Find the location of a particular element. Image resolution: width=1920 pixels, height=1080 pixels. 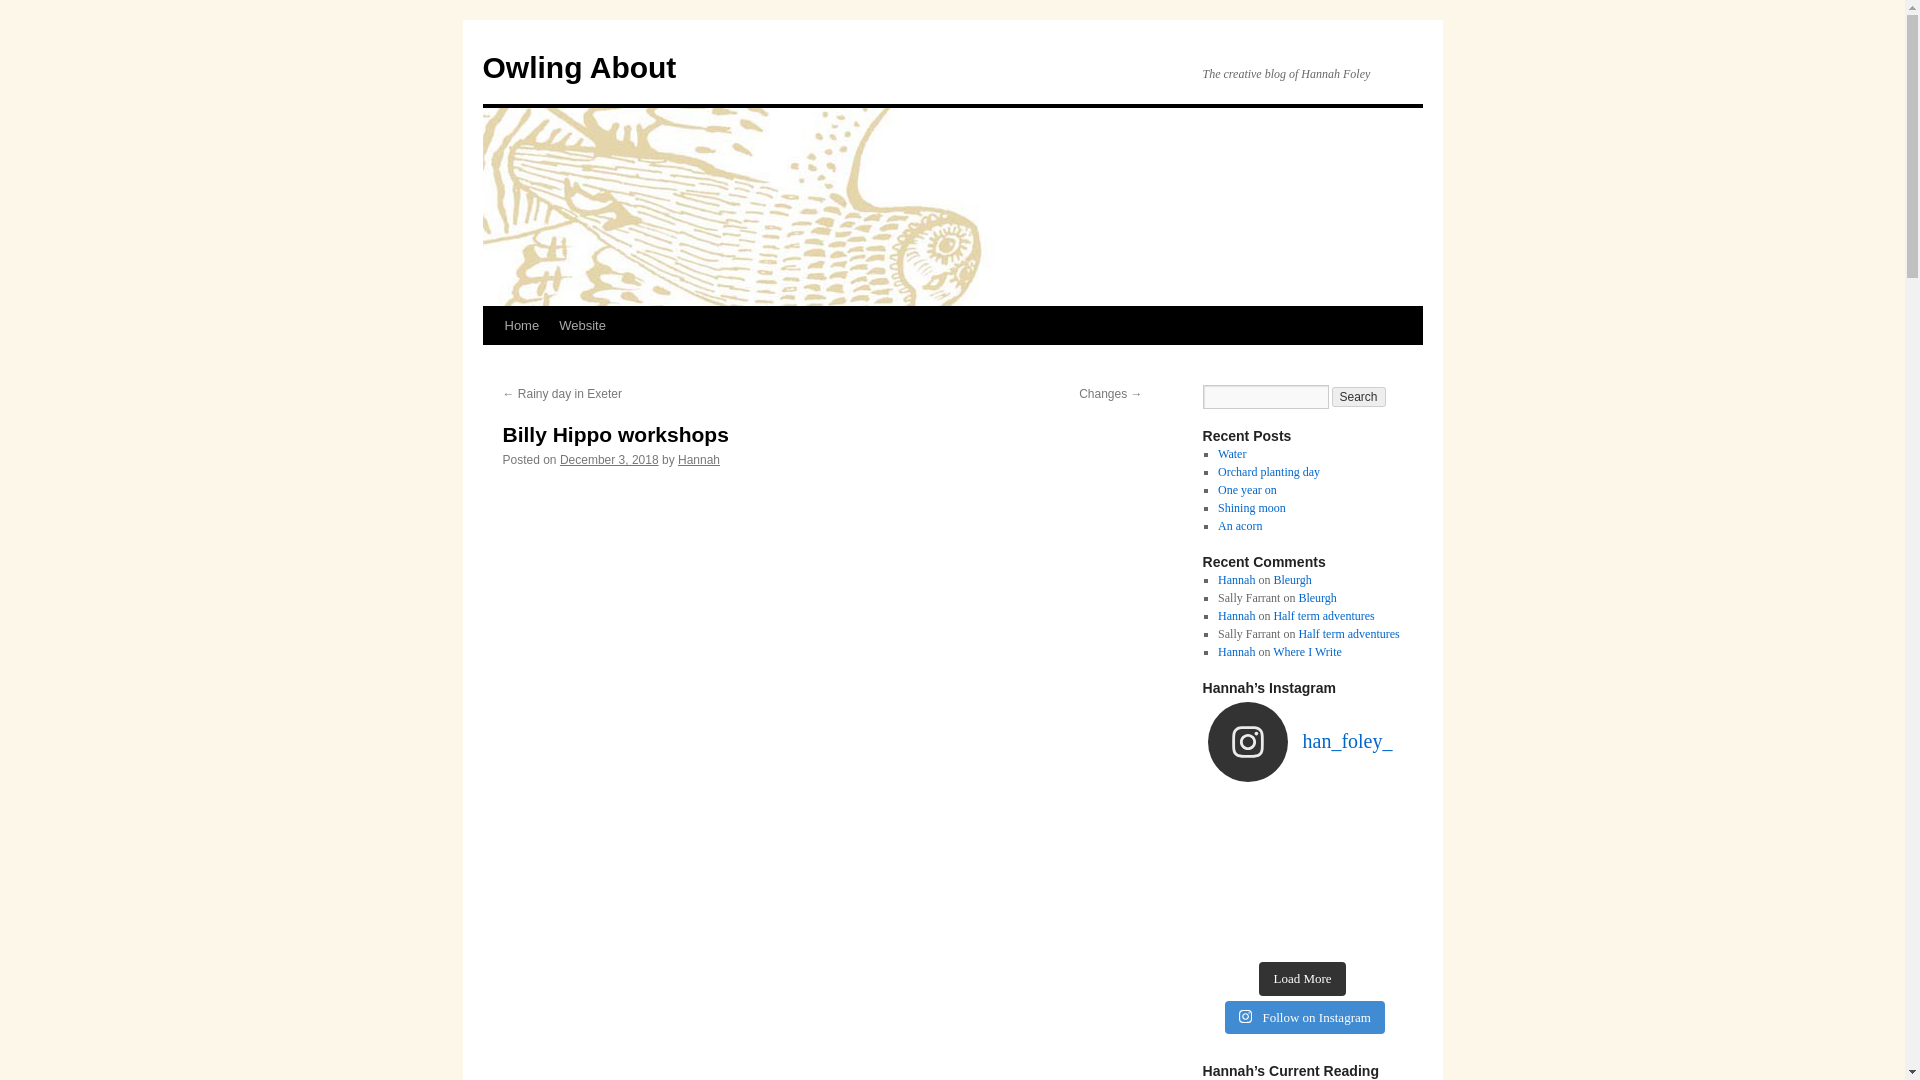

Half term adventures is located at coordinates (1348, 634).